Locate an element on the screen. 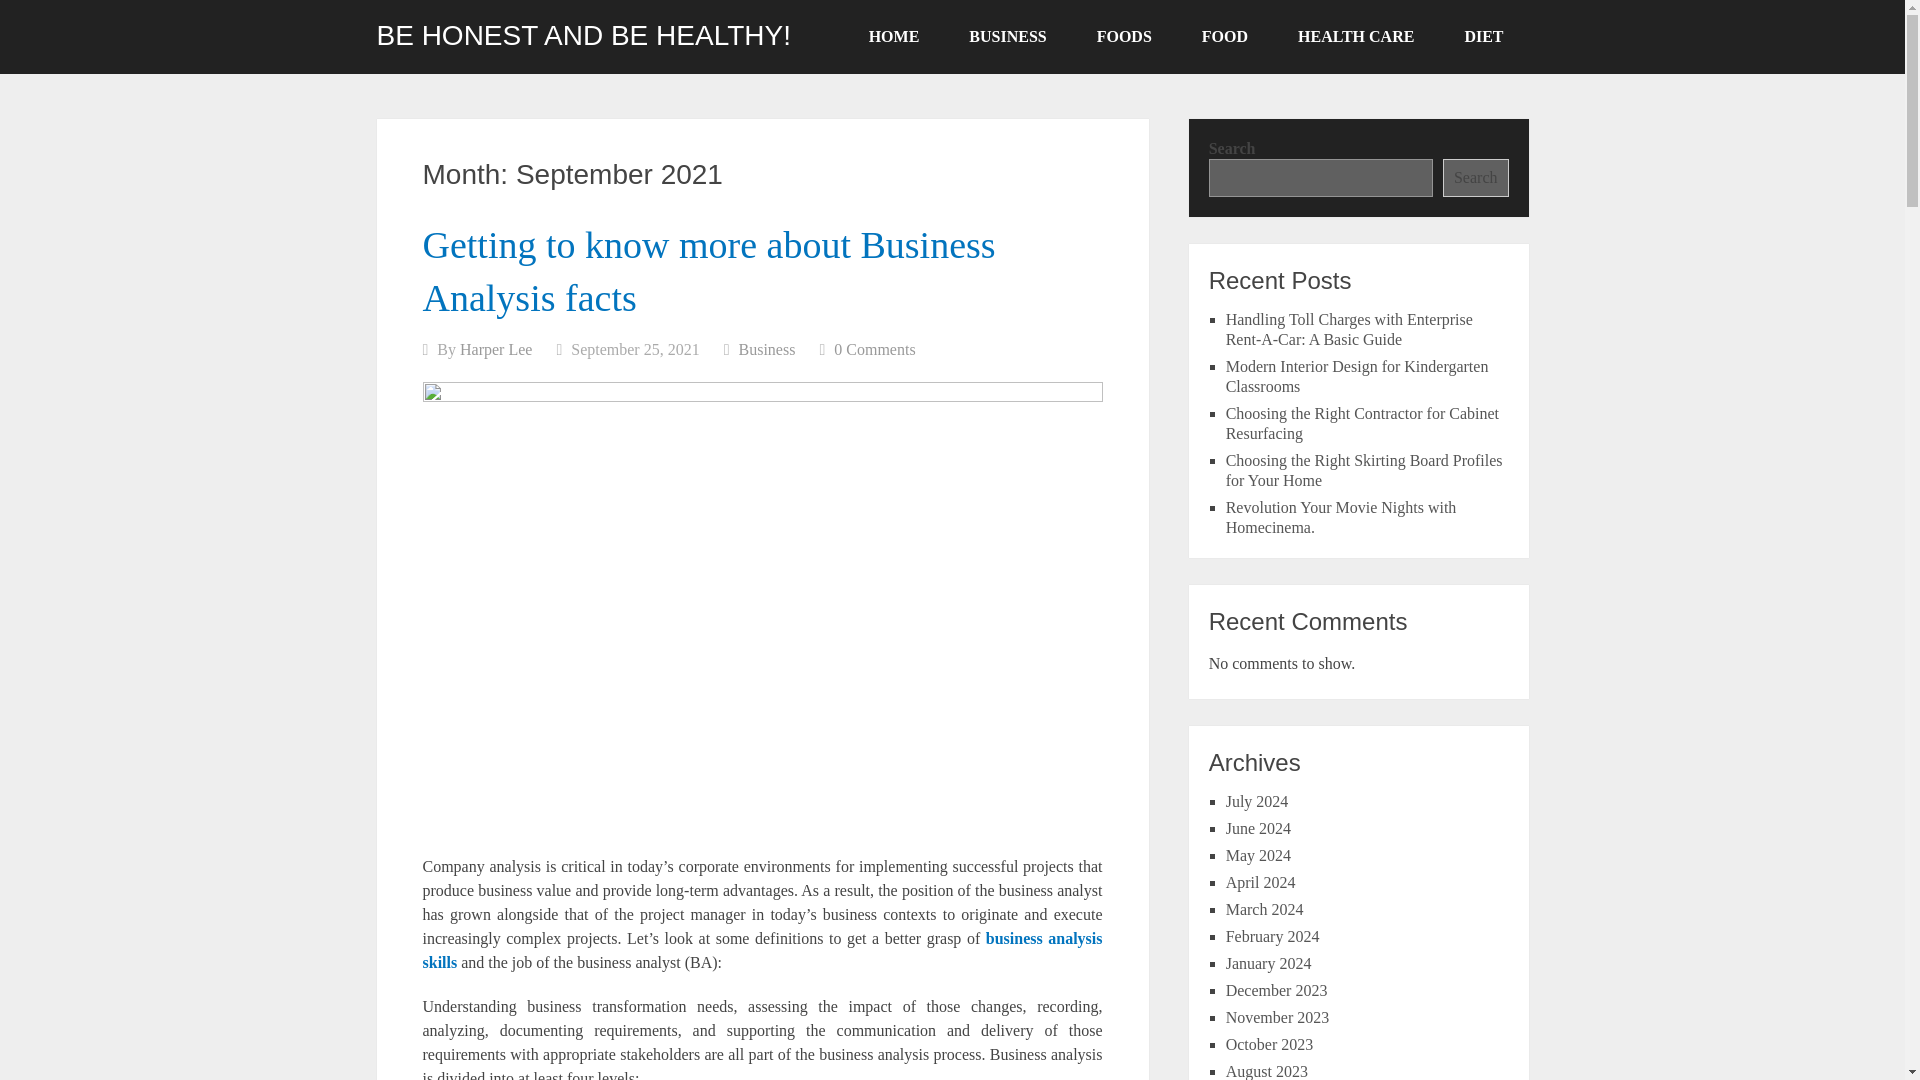 This screenshot has width=1920, height=1080. Modern Interior Design for Kindergarten Classrooms is located at coordinates (1358, 376).